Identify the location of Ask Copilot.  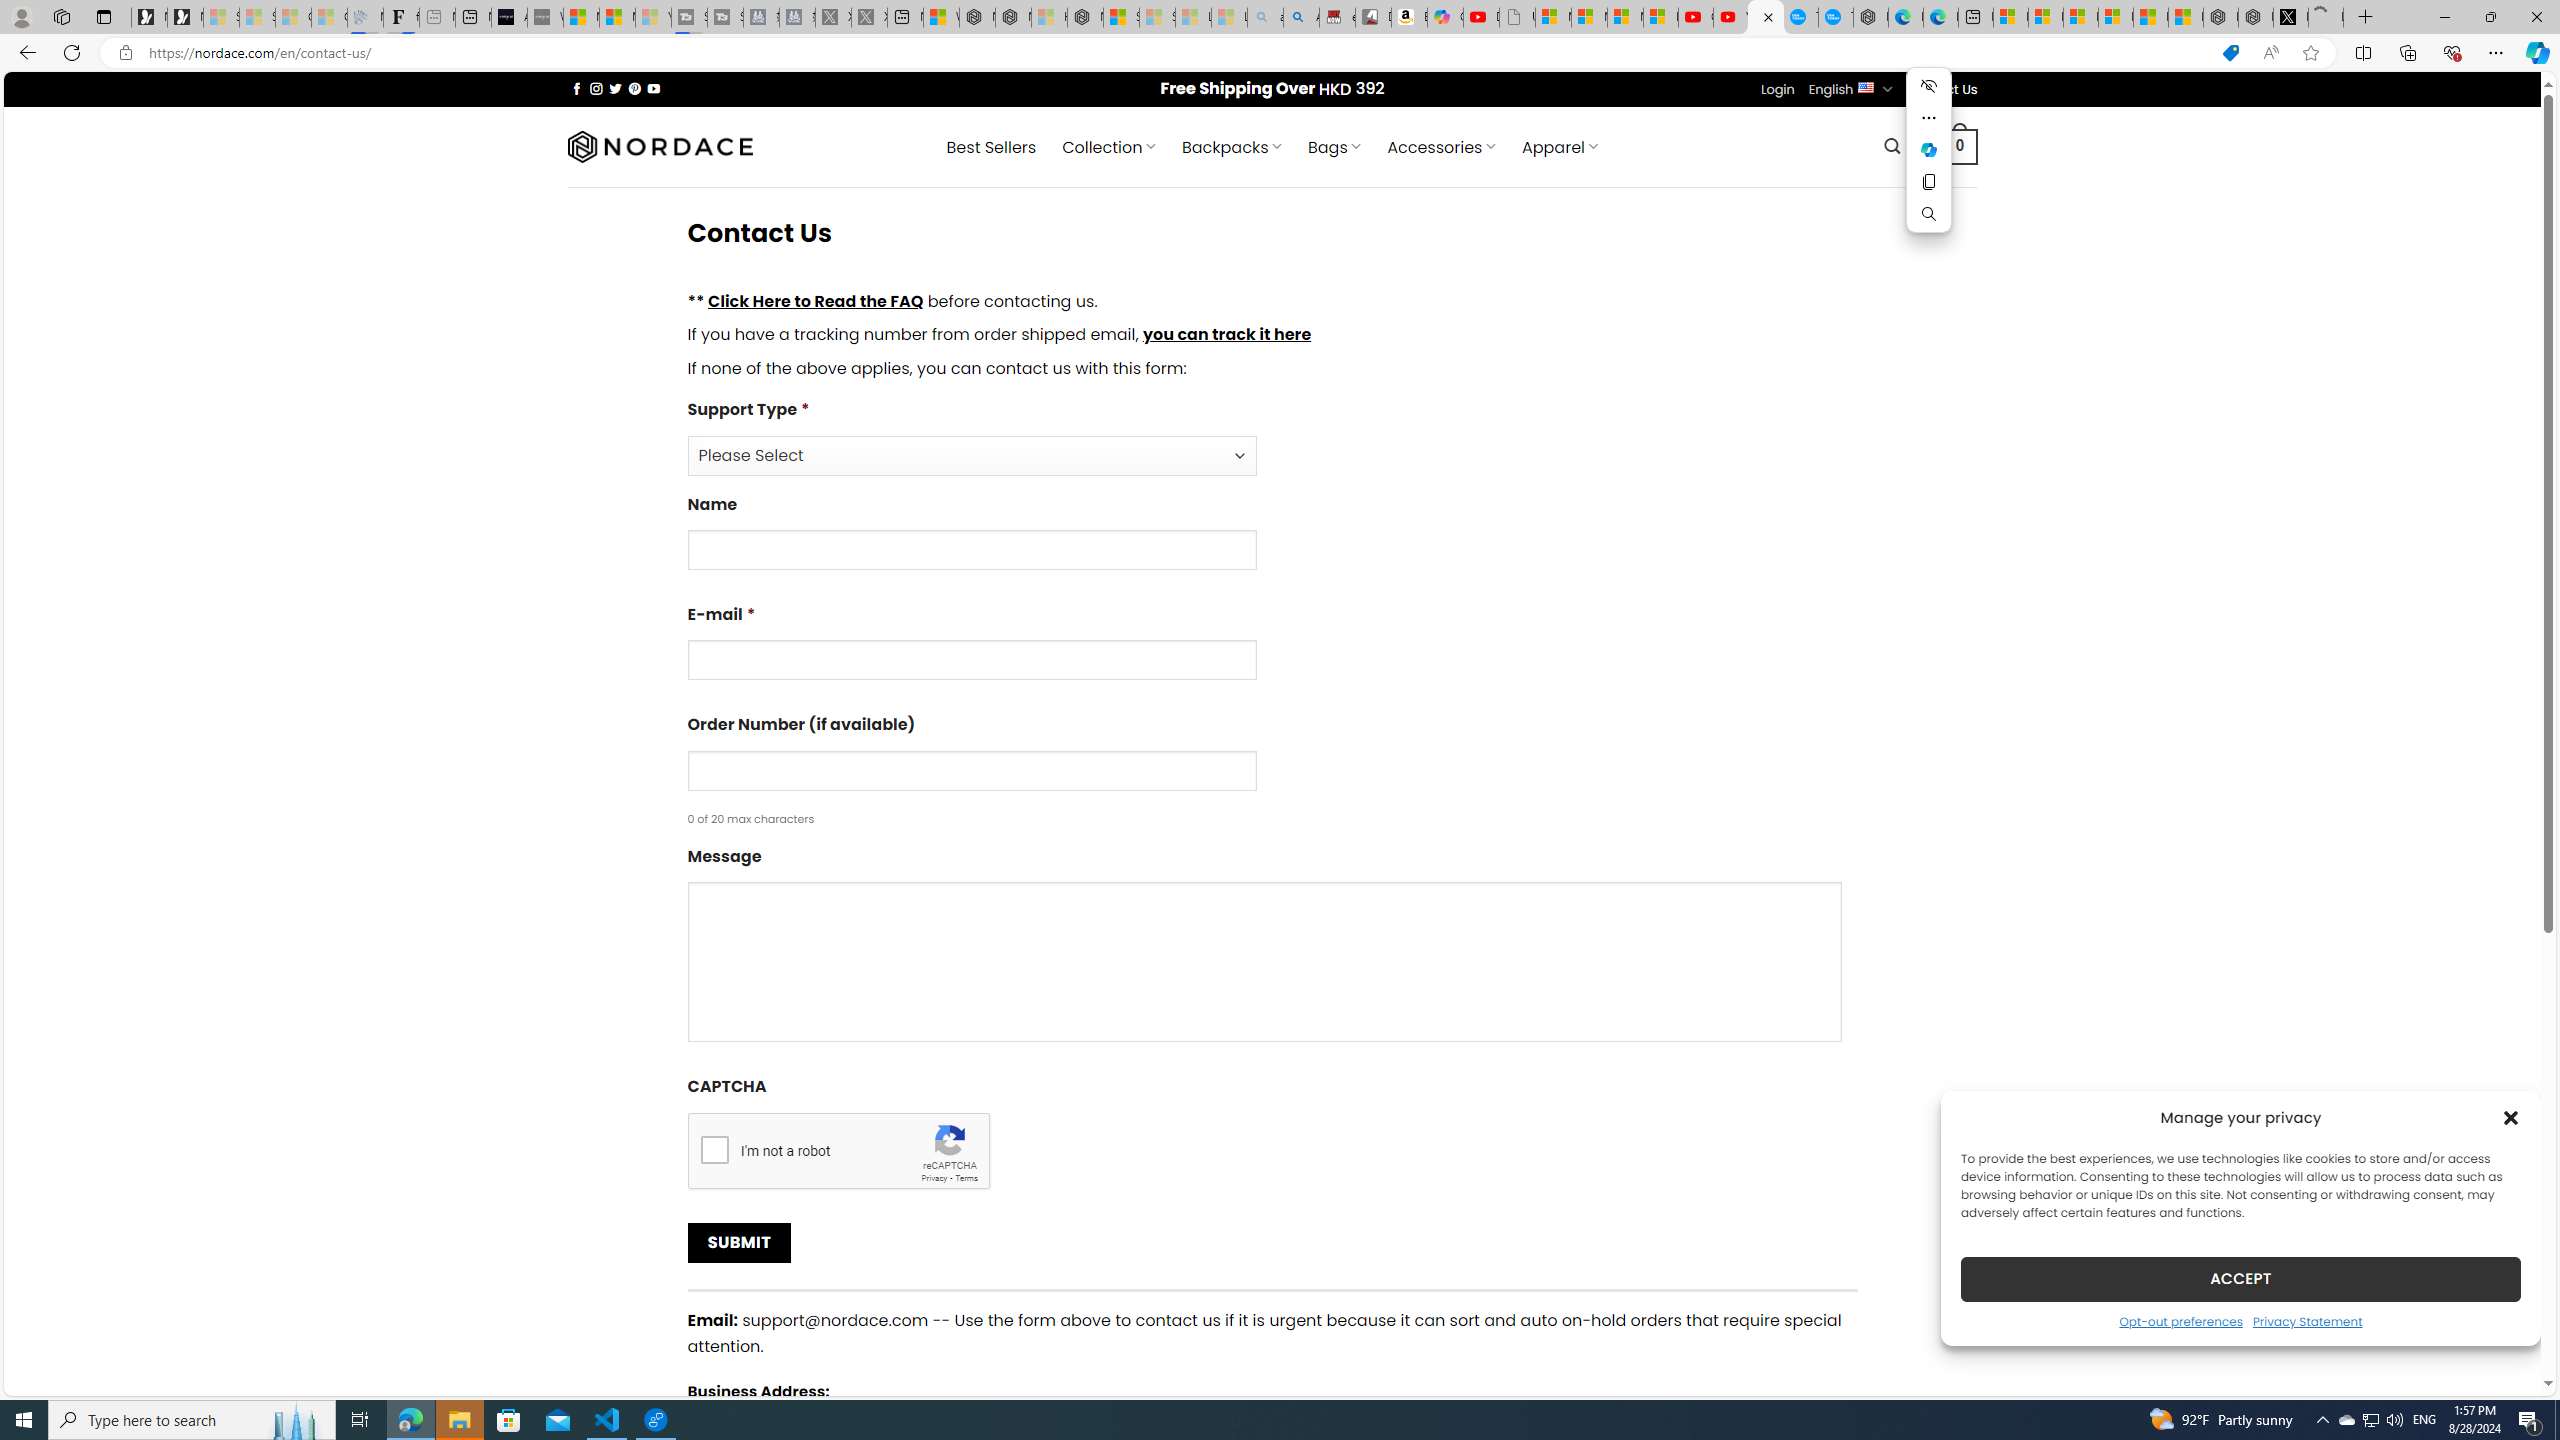
(1928, 149).